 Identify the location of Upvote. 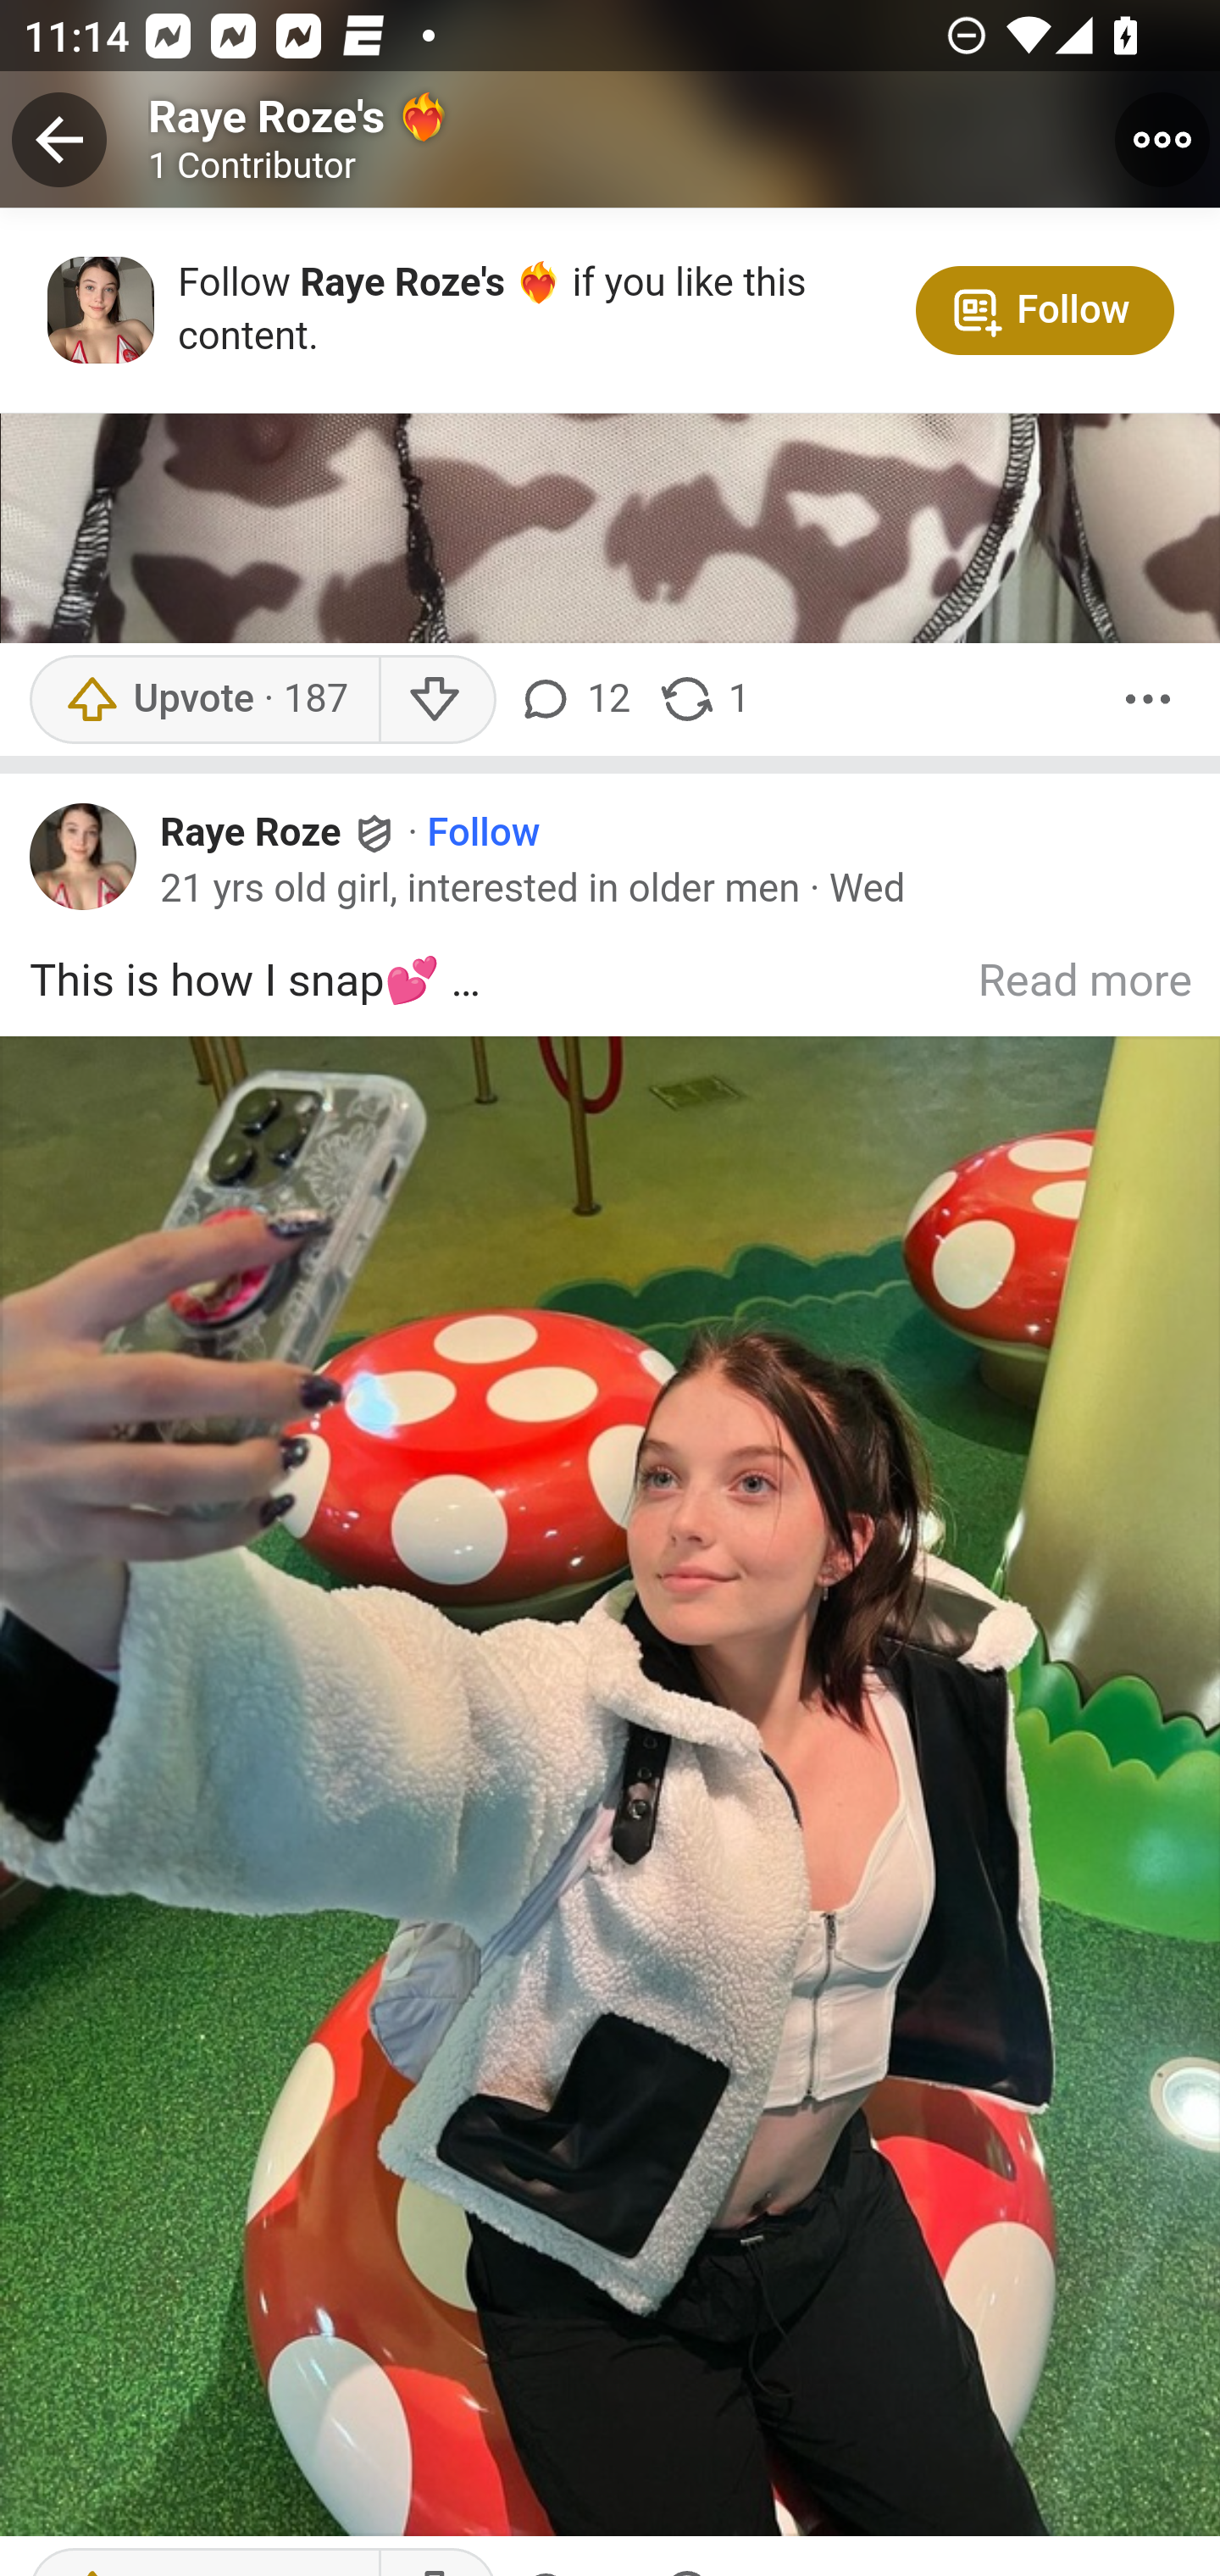
(203, 698).